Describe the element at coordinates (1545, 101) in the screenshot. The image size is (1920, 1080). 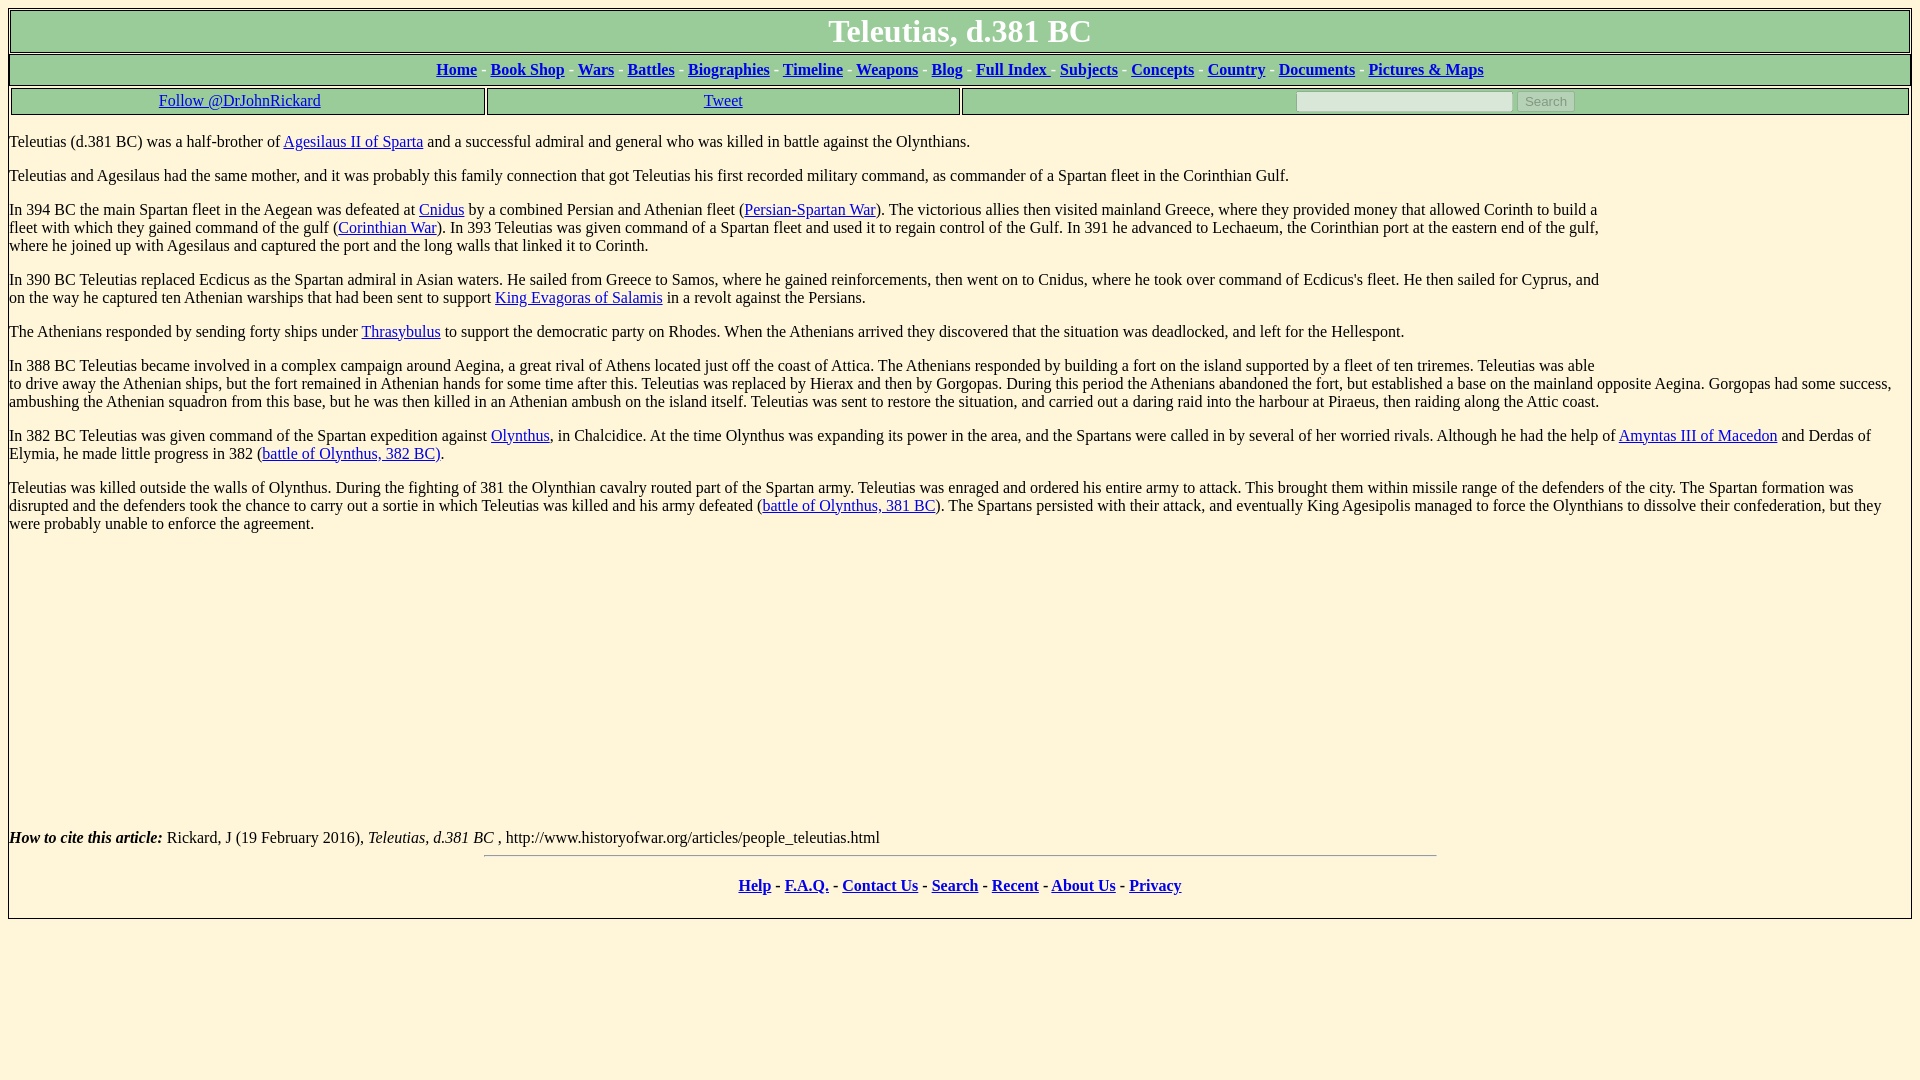
I see `Search` at that location.